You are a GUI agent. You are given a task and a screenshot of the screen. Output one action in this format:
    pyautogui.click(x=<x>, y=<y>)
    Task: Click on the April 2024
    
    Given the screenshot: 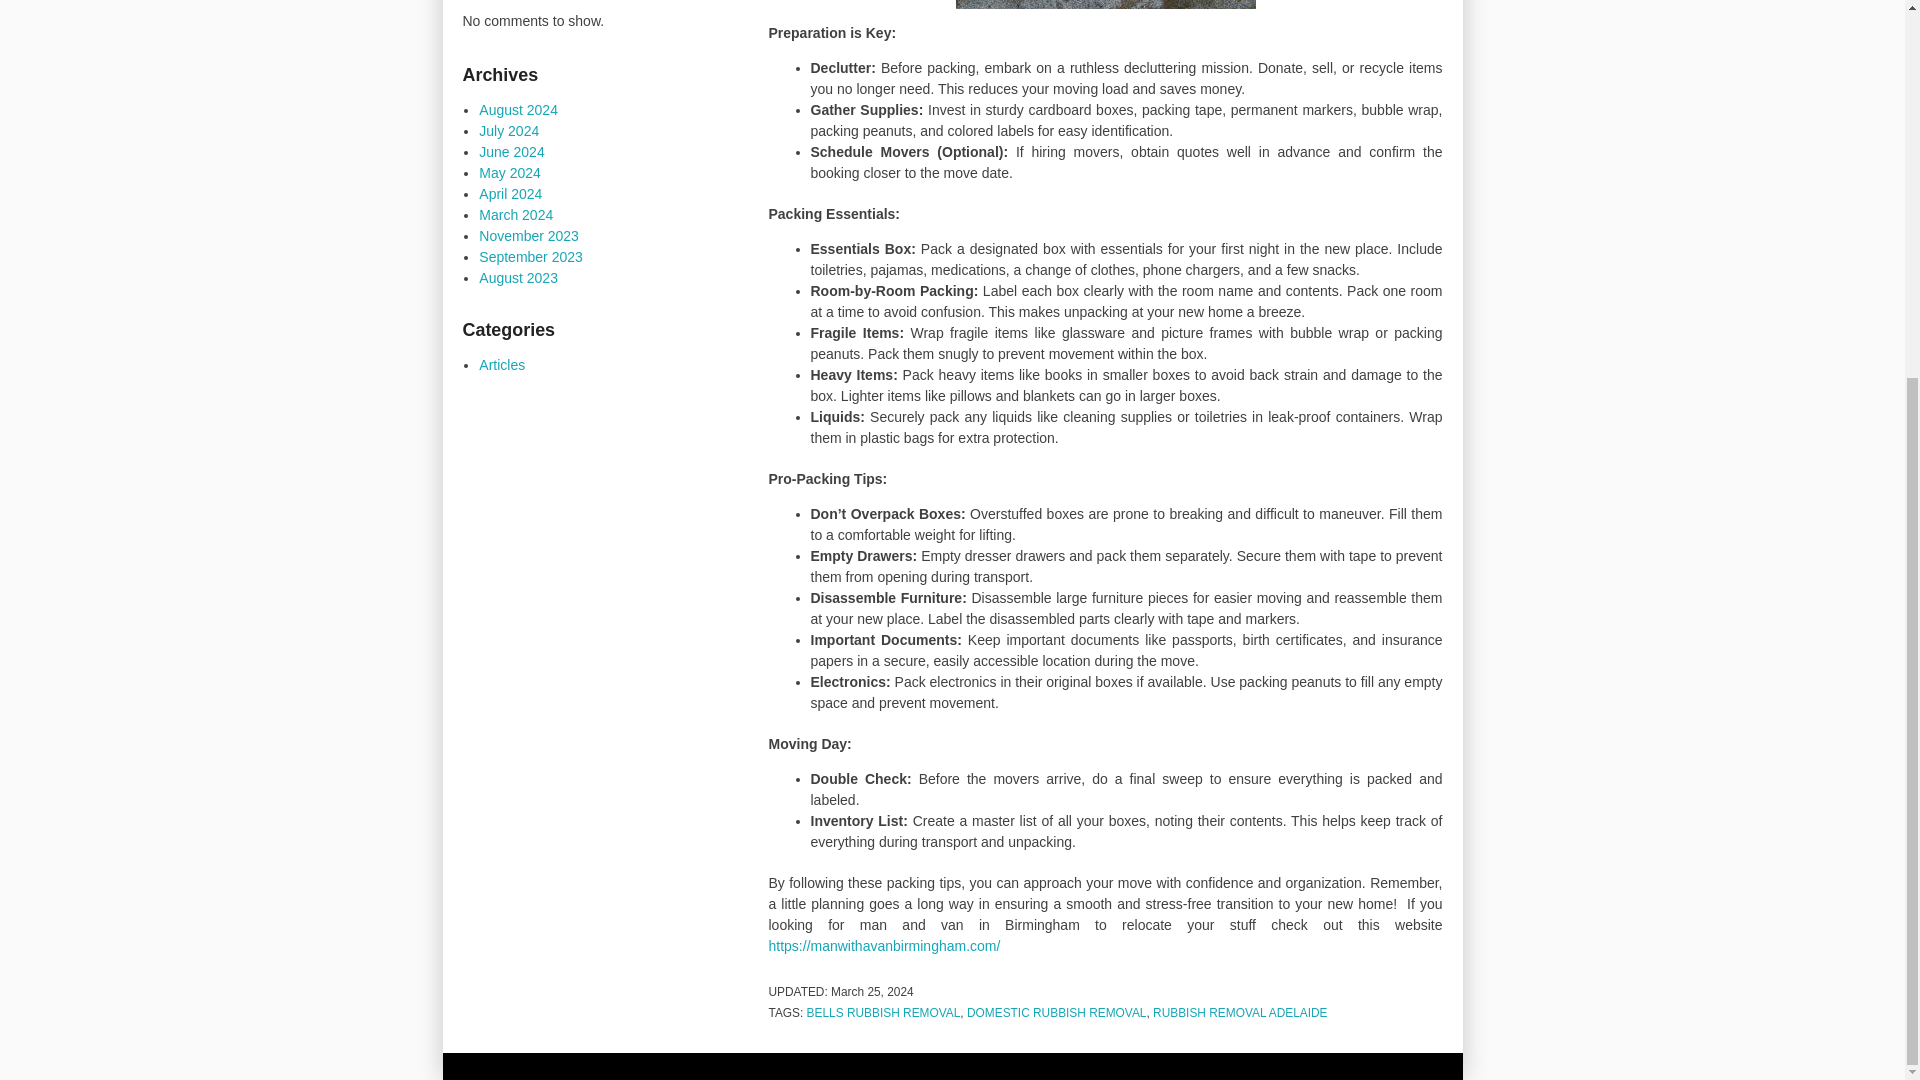 What is the action you would take?
    pyautogui.click(x=510, y=193)
    